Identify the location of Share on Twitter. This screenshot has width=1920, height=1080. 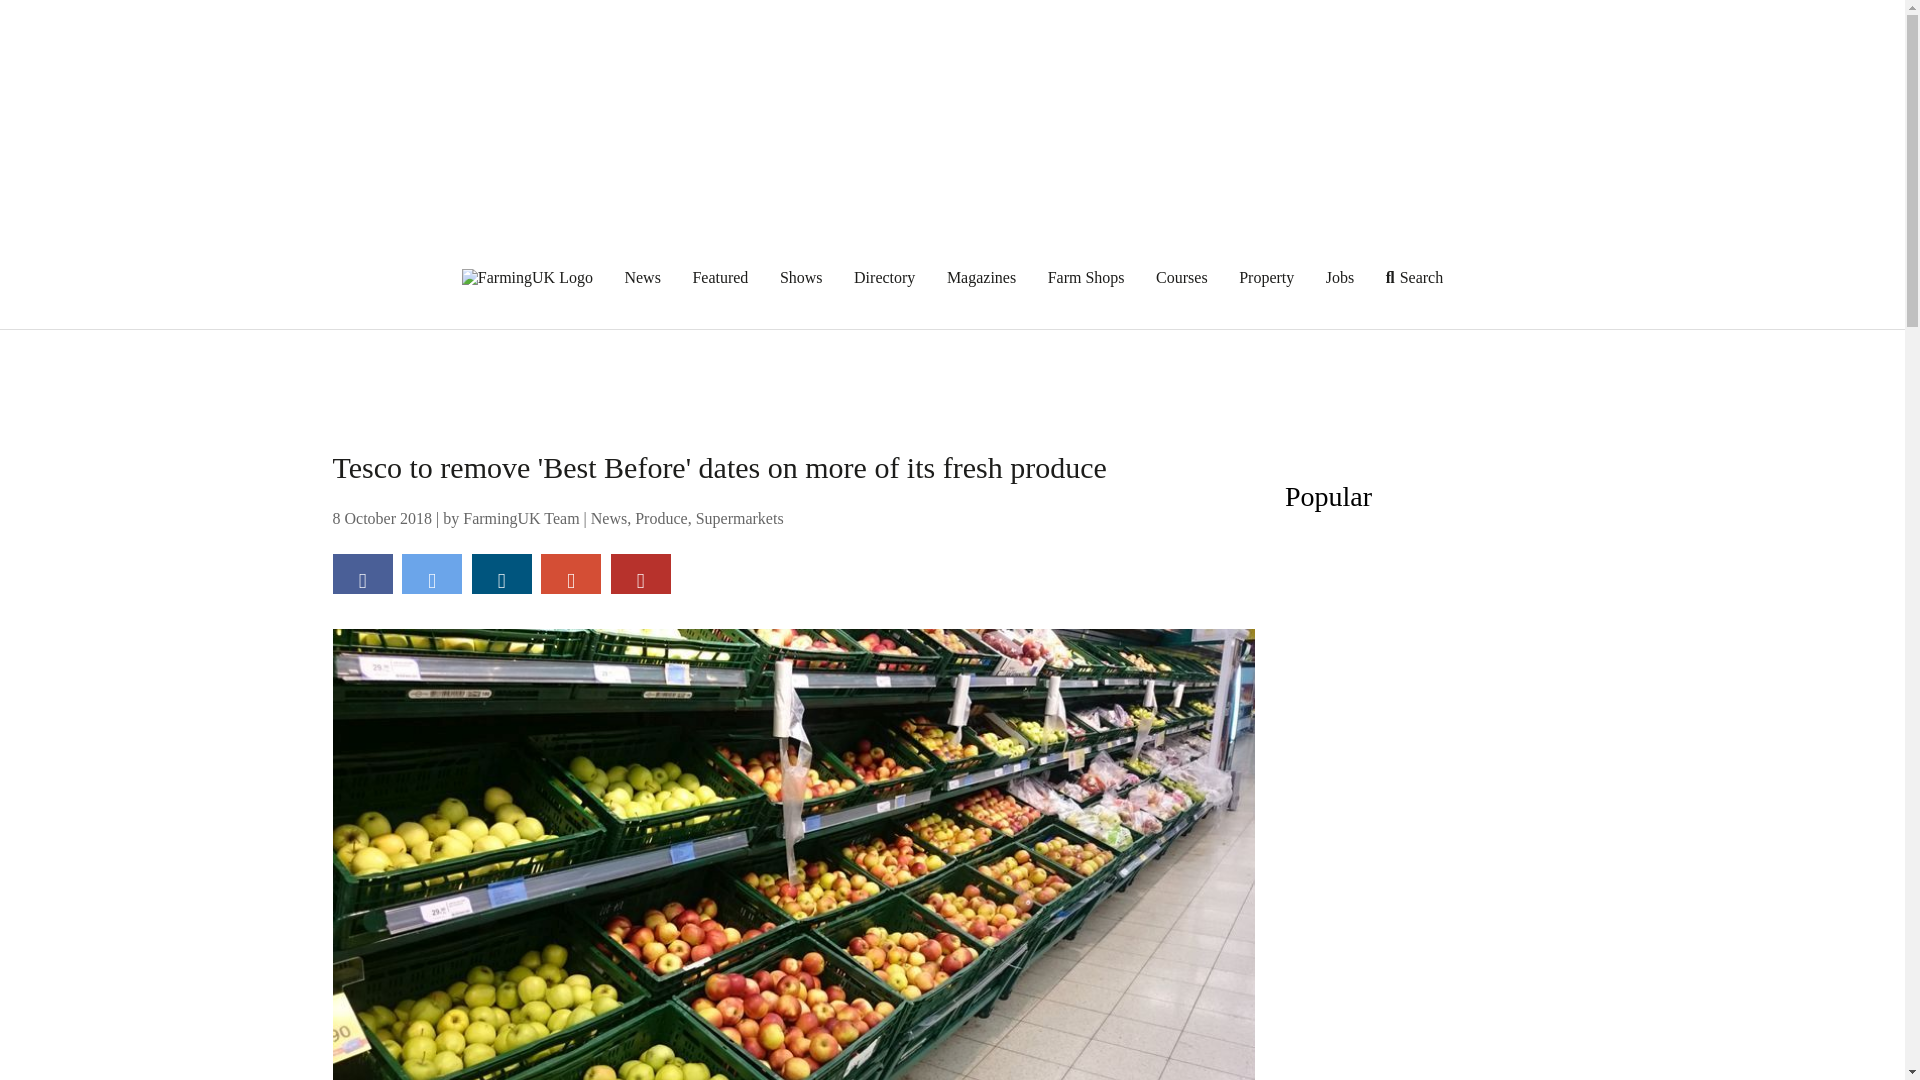
(432, 574).